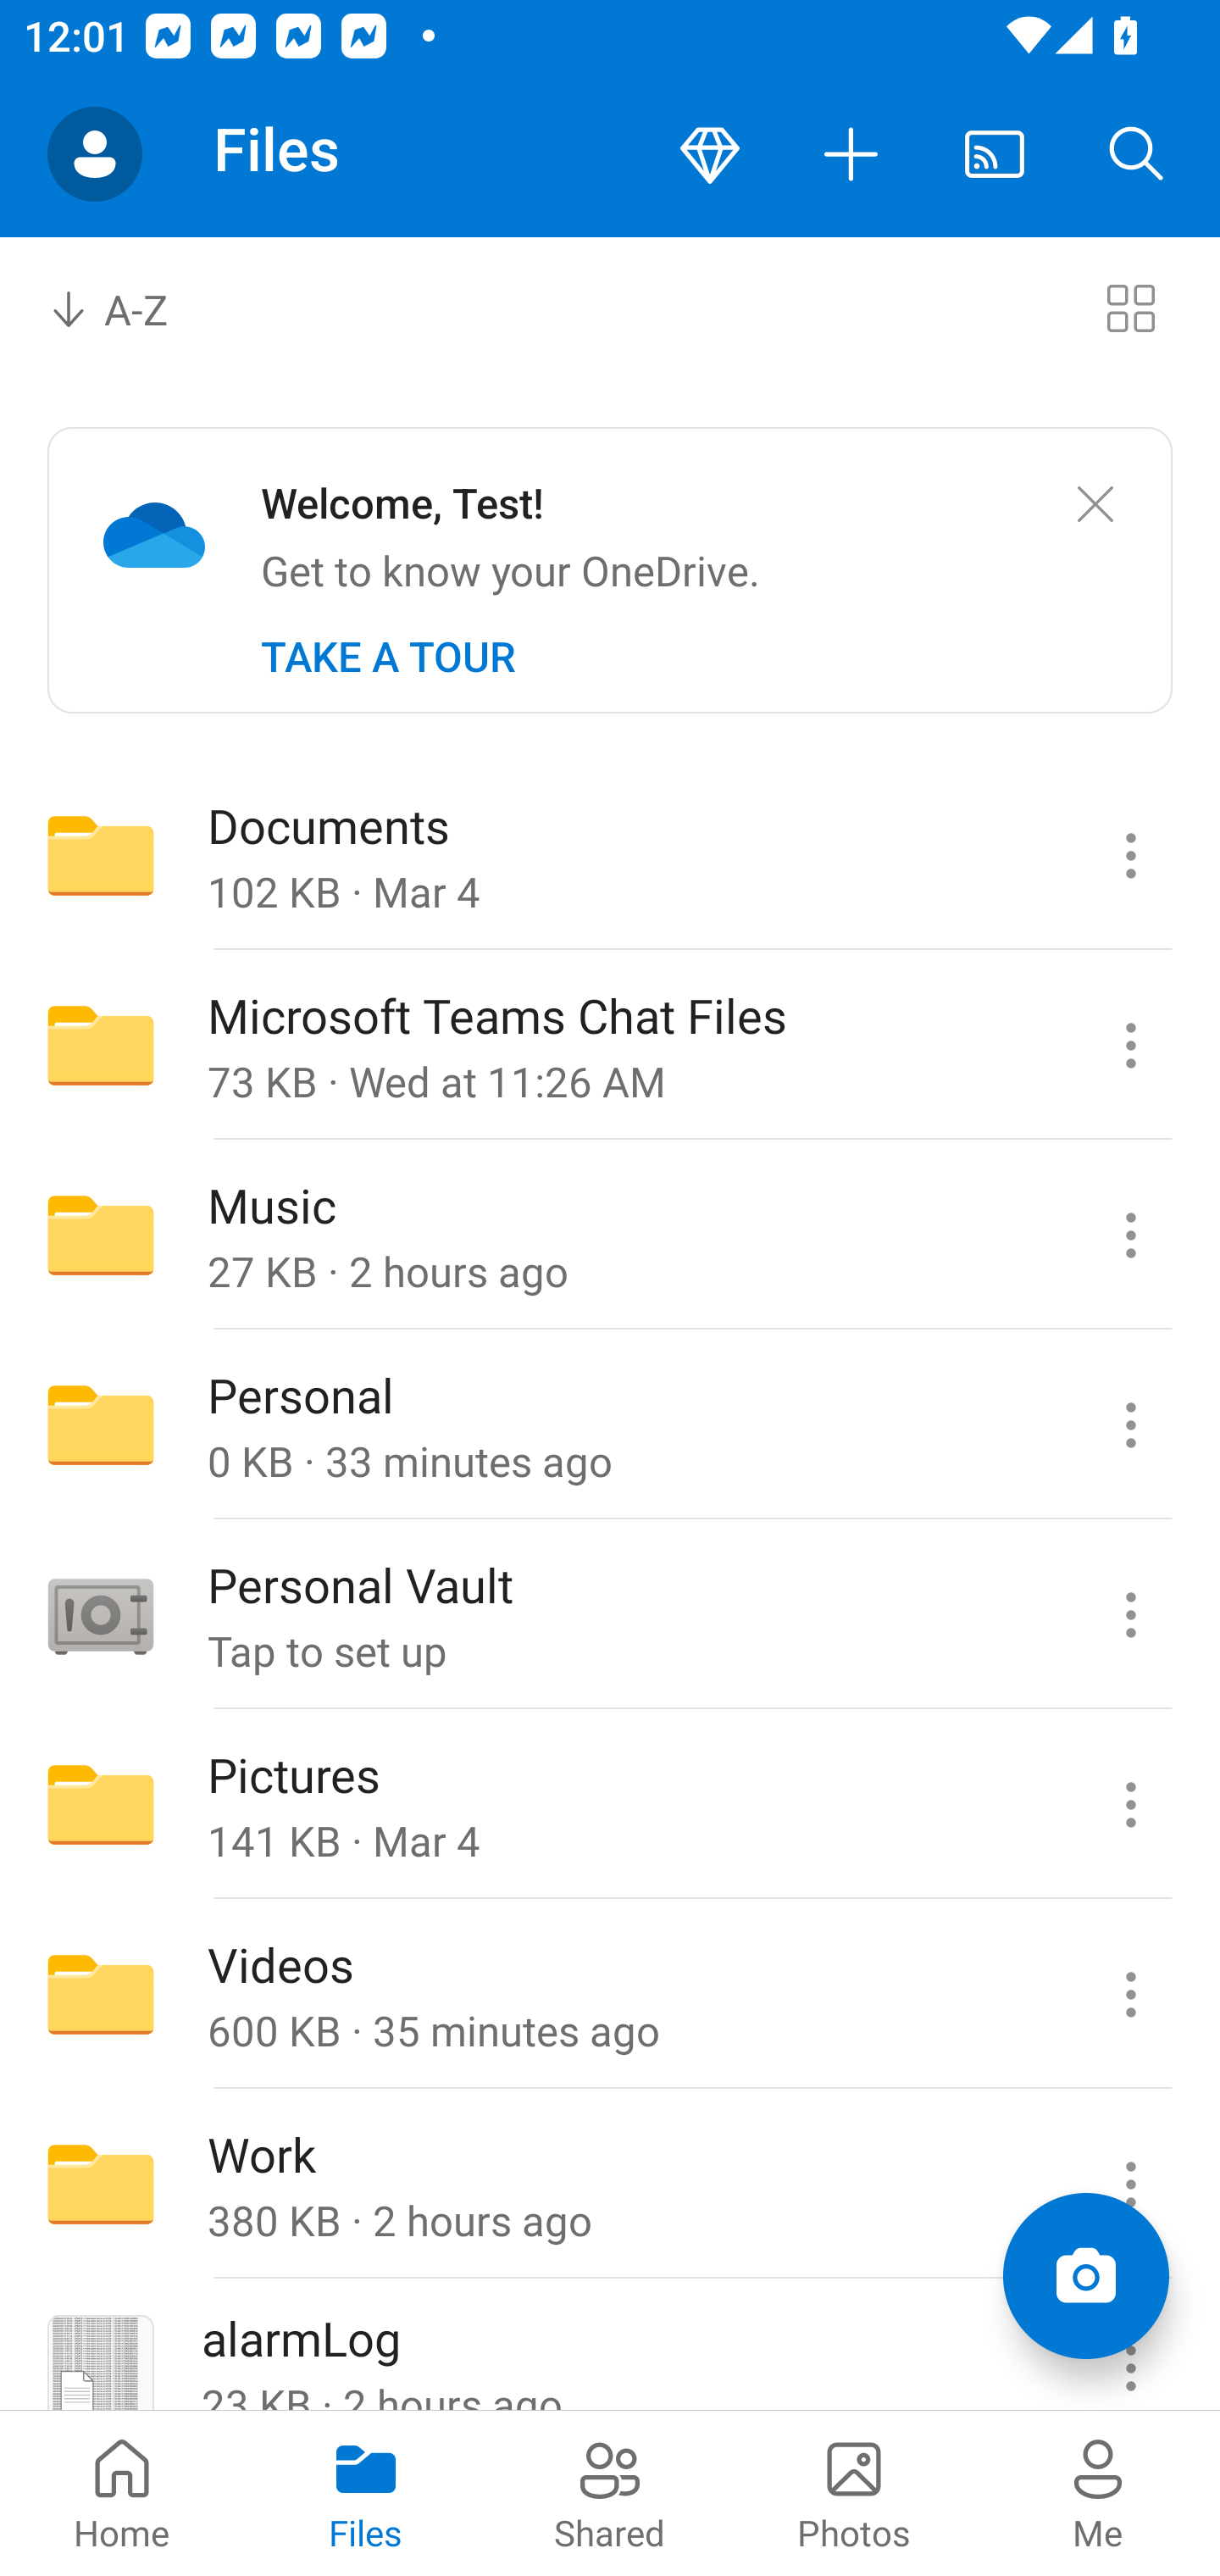  I want to click on Account switcher, so click(95, 154).